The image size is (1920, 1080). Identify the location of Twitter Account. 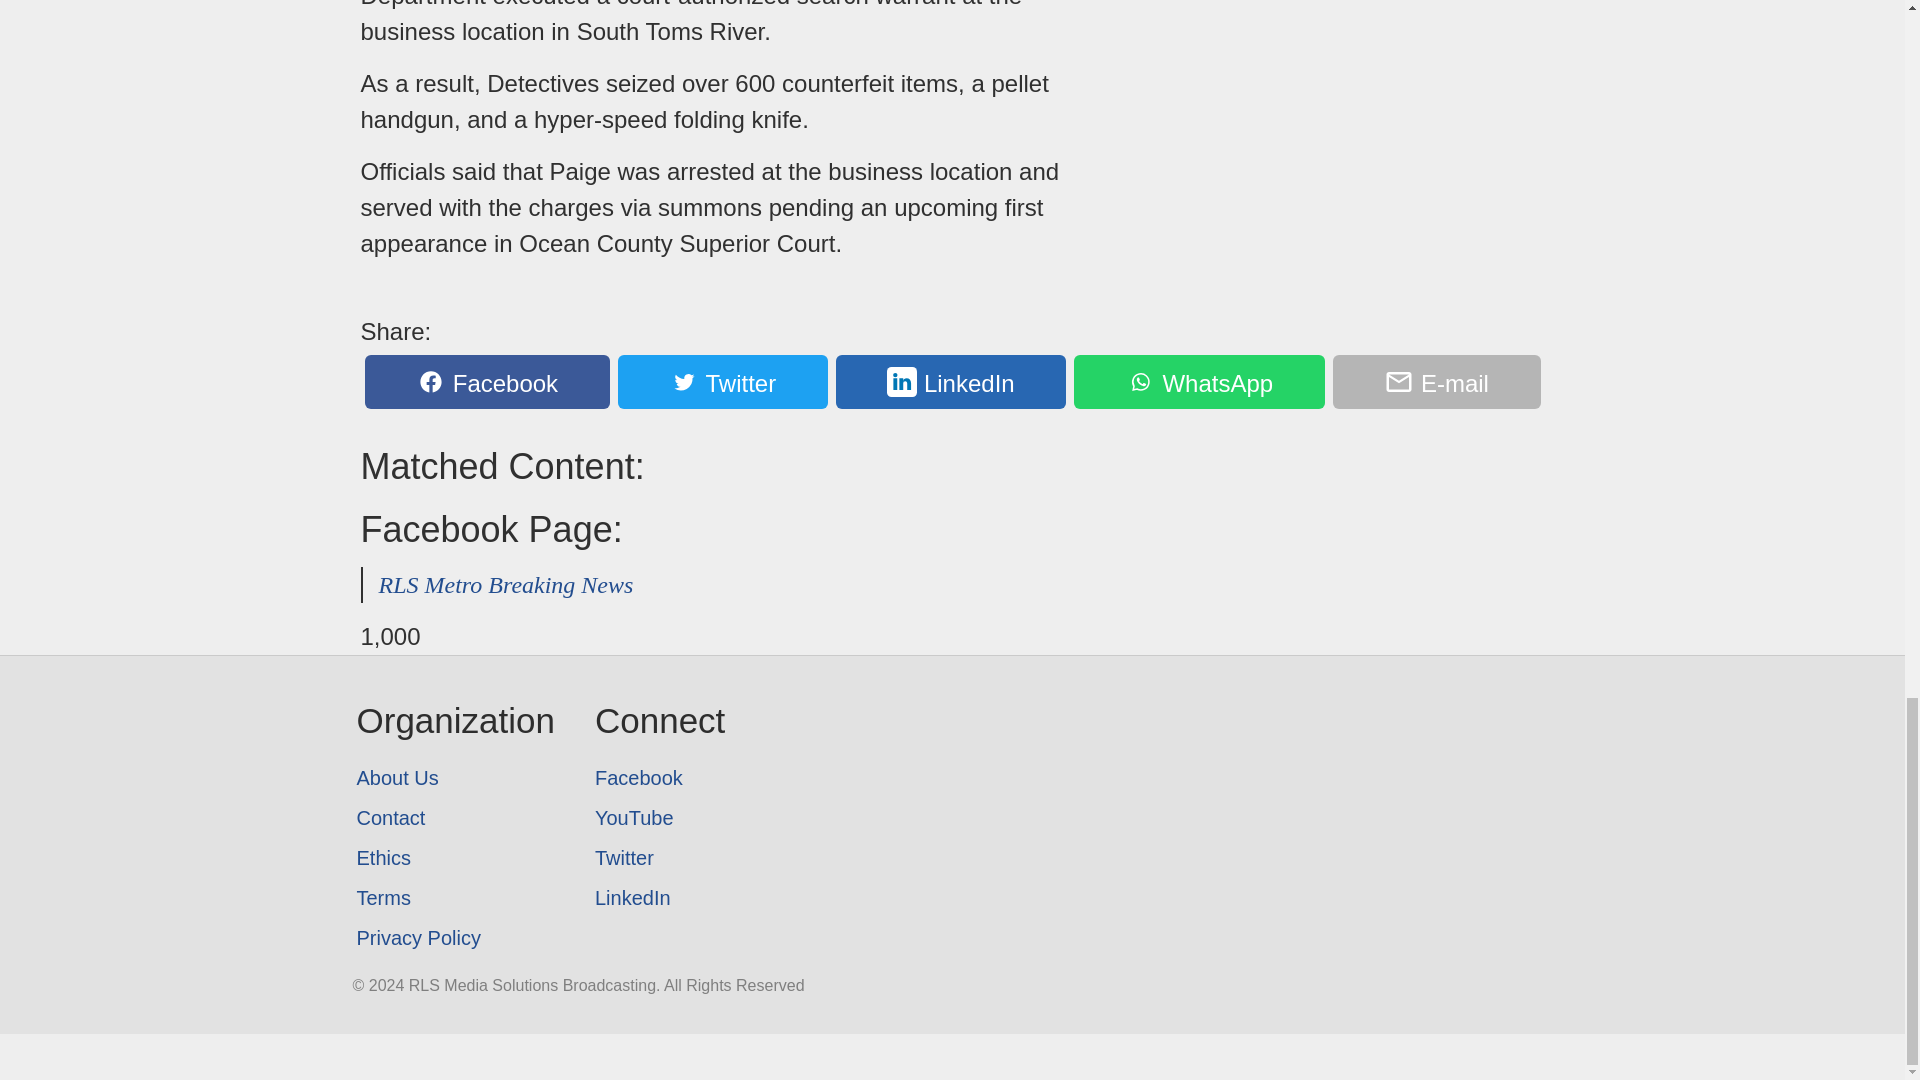
(660, 858).